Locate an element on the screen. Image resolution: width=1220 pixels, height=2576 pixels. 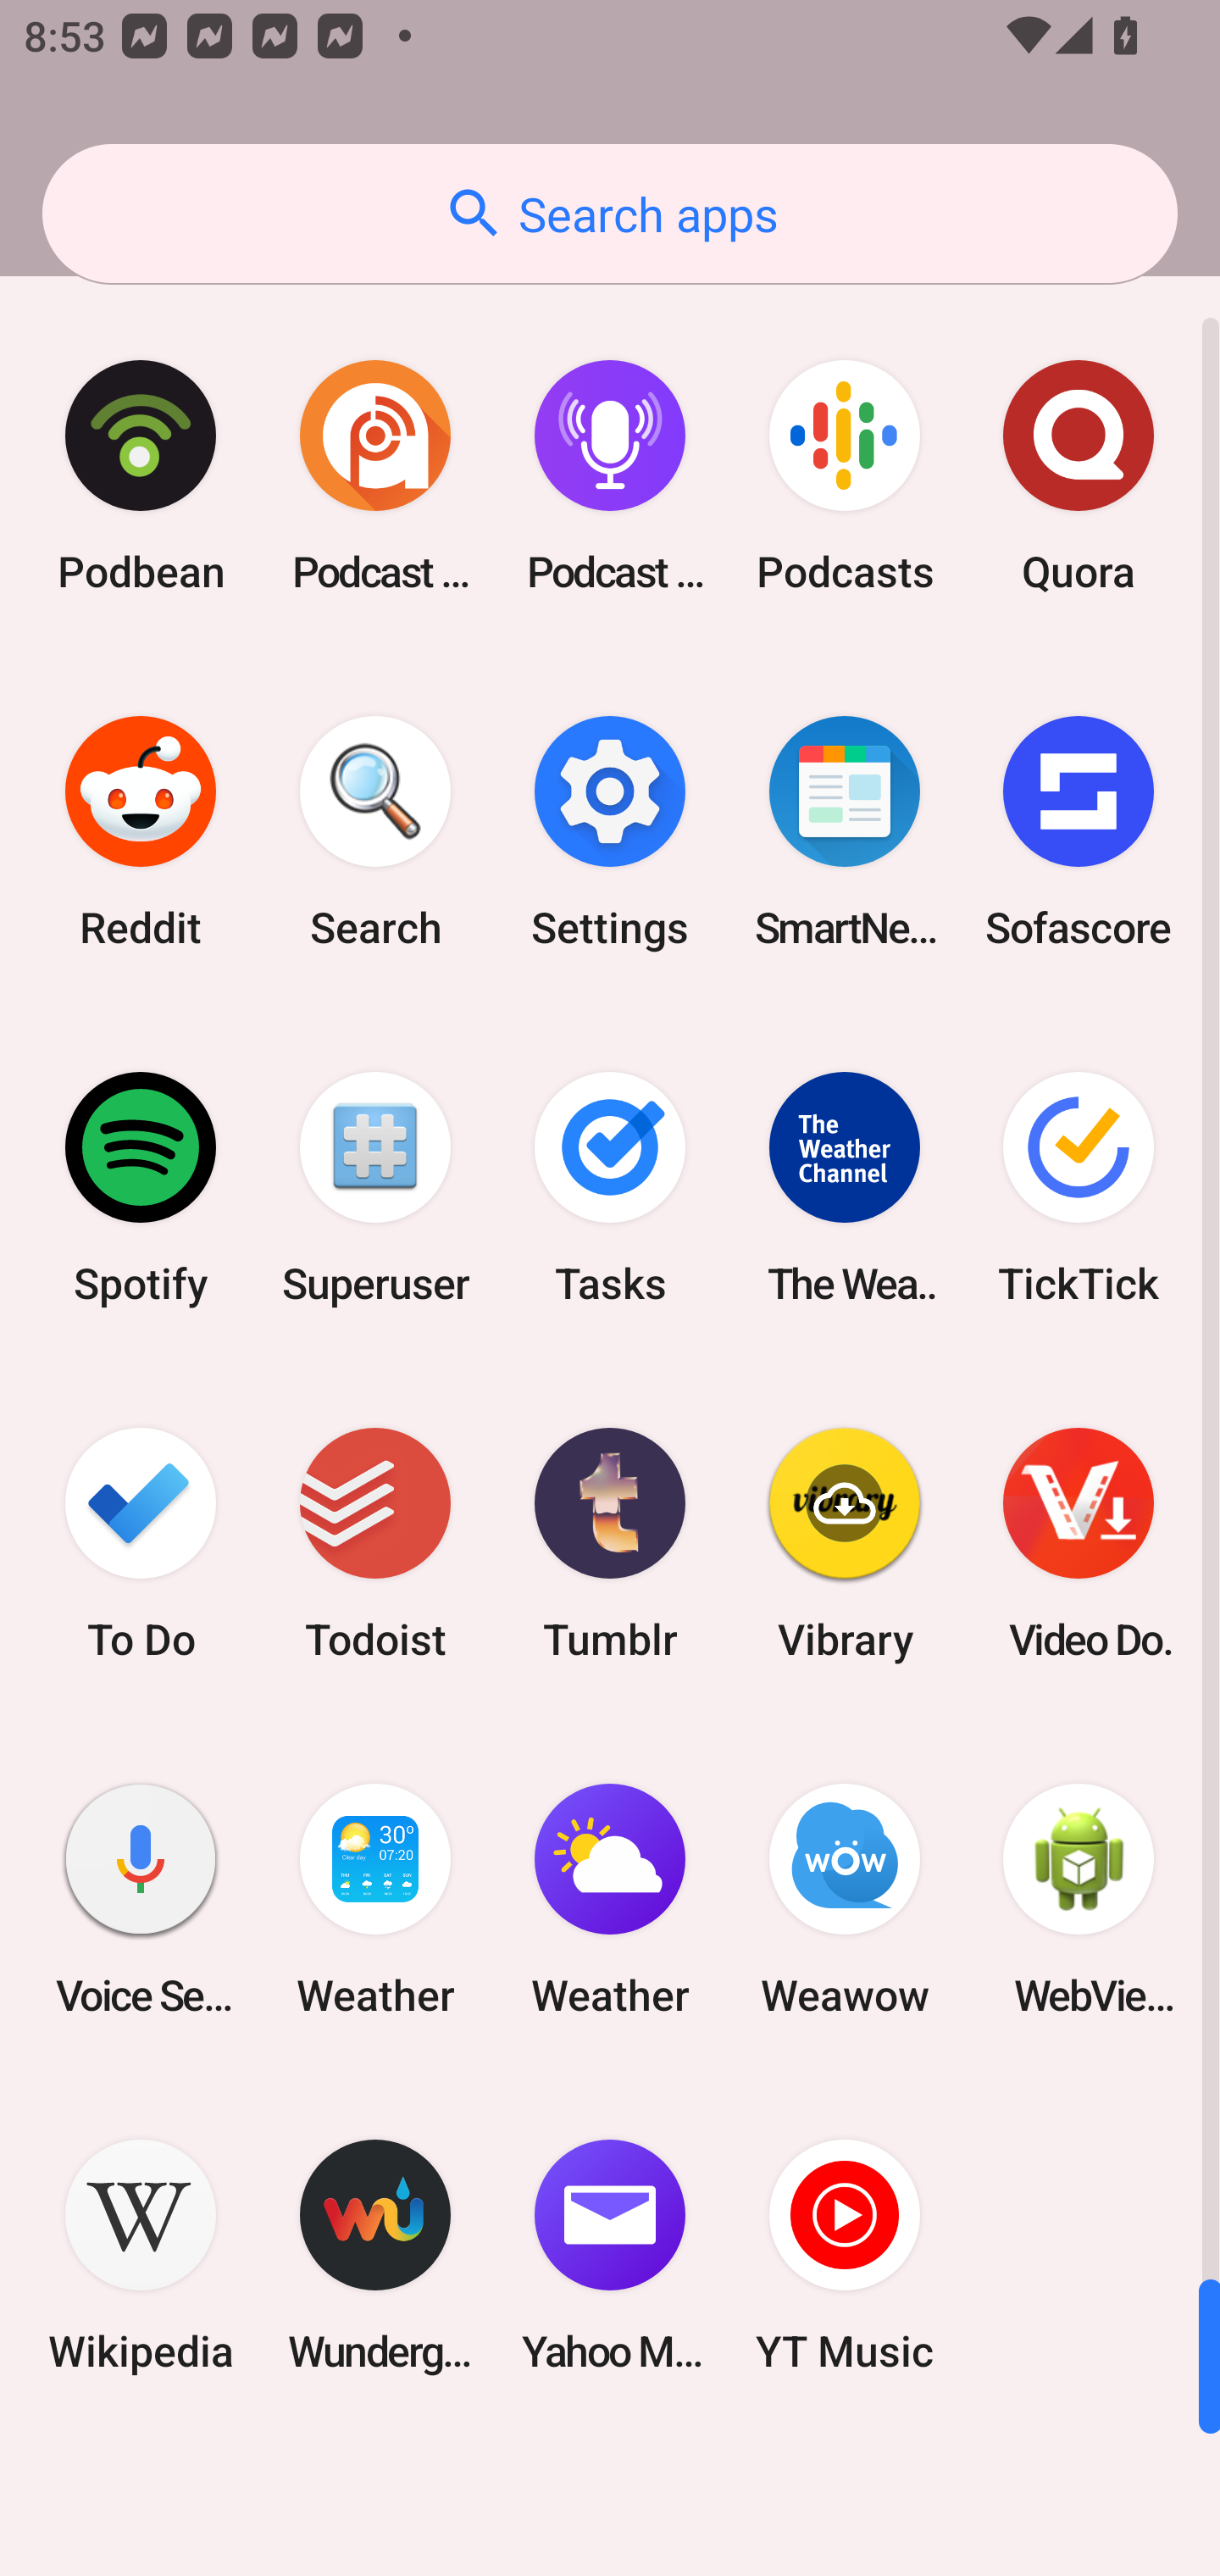
  Search apps is located at coordinates (610, 214).